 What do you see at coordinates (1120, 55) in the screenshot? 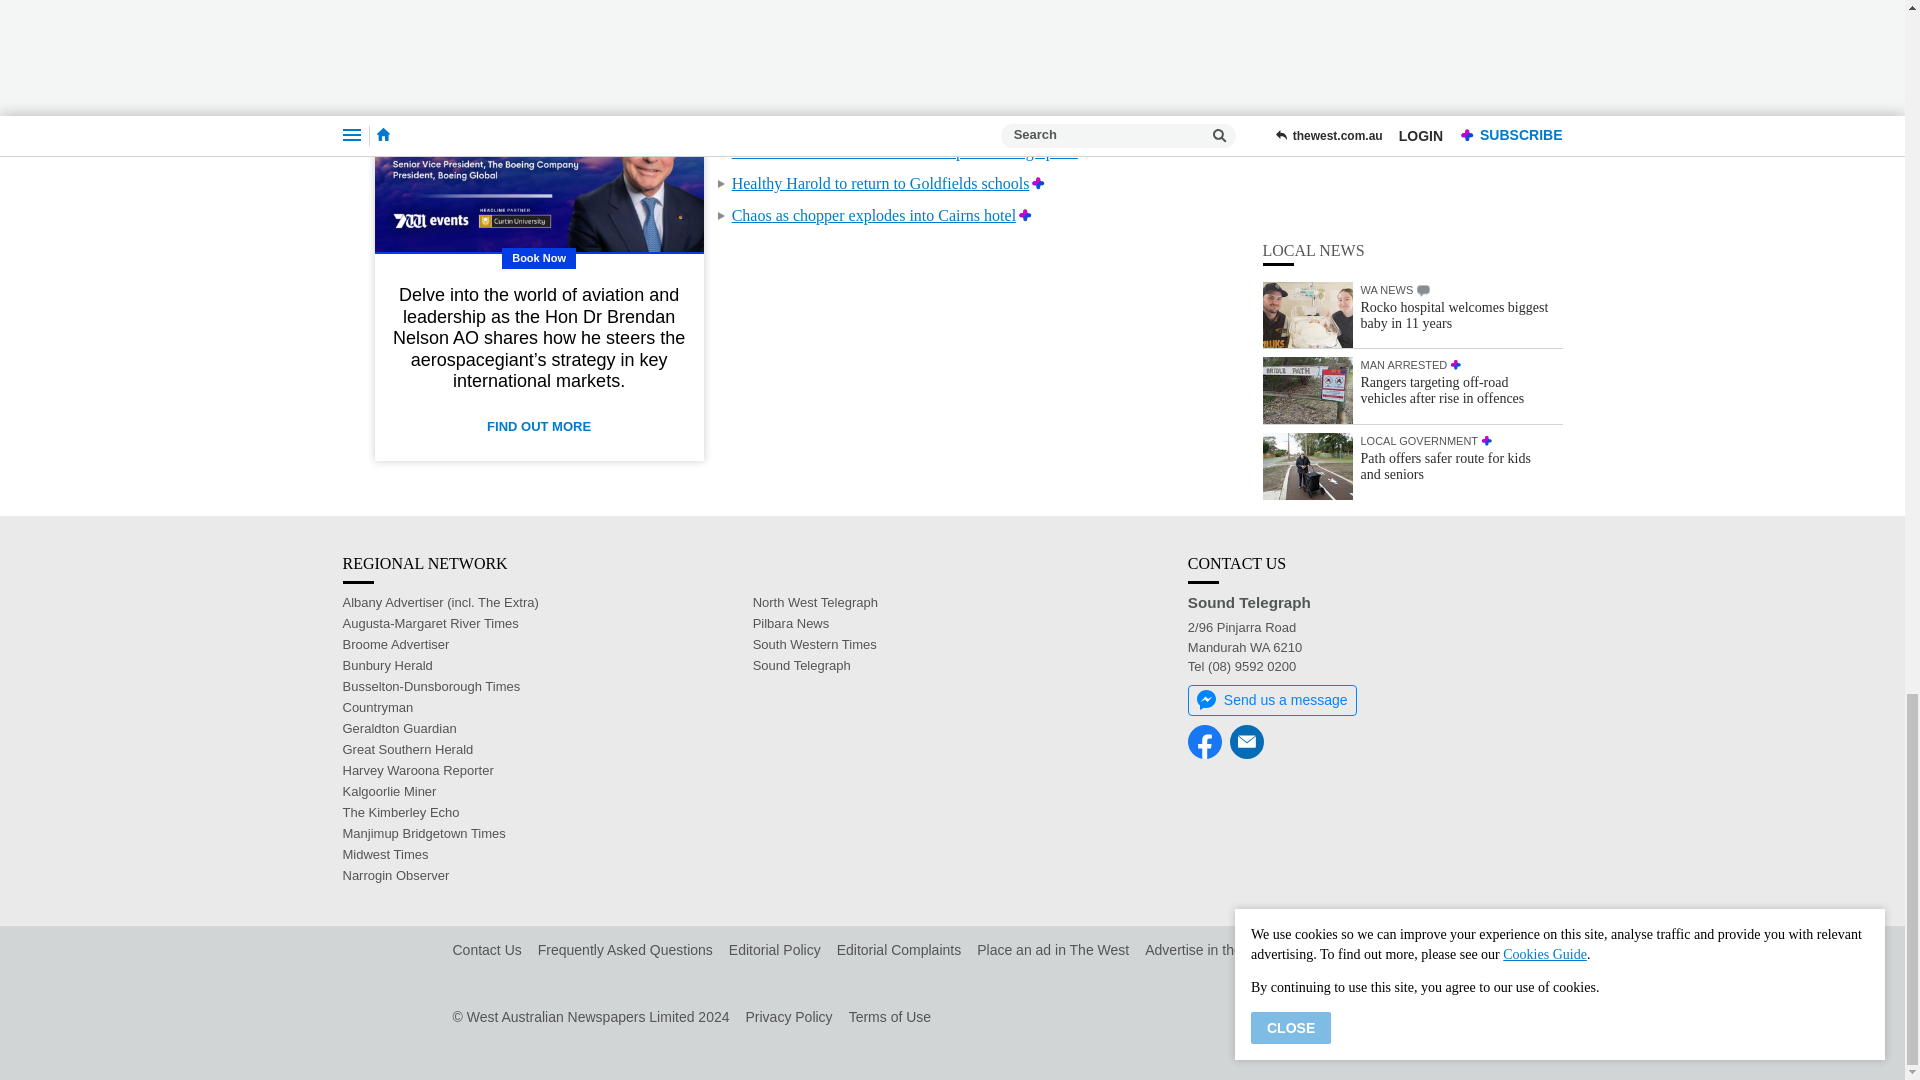
I see `Premium` at bounding box center [1120, 55].